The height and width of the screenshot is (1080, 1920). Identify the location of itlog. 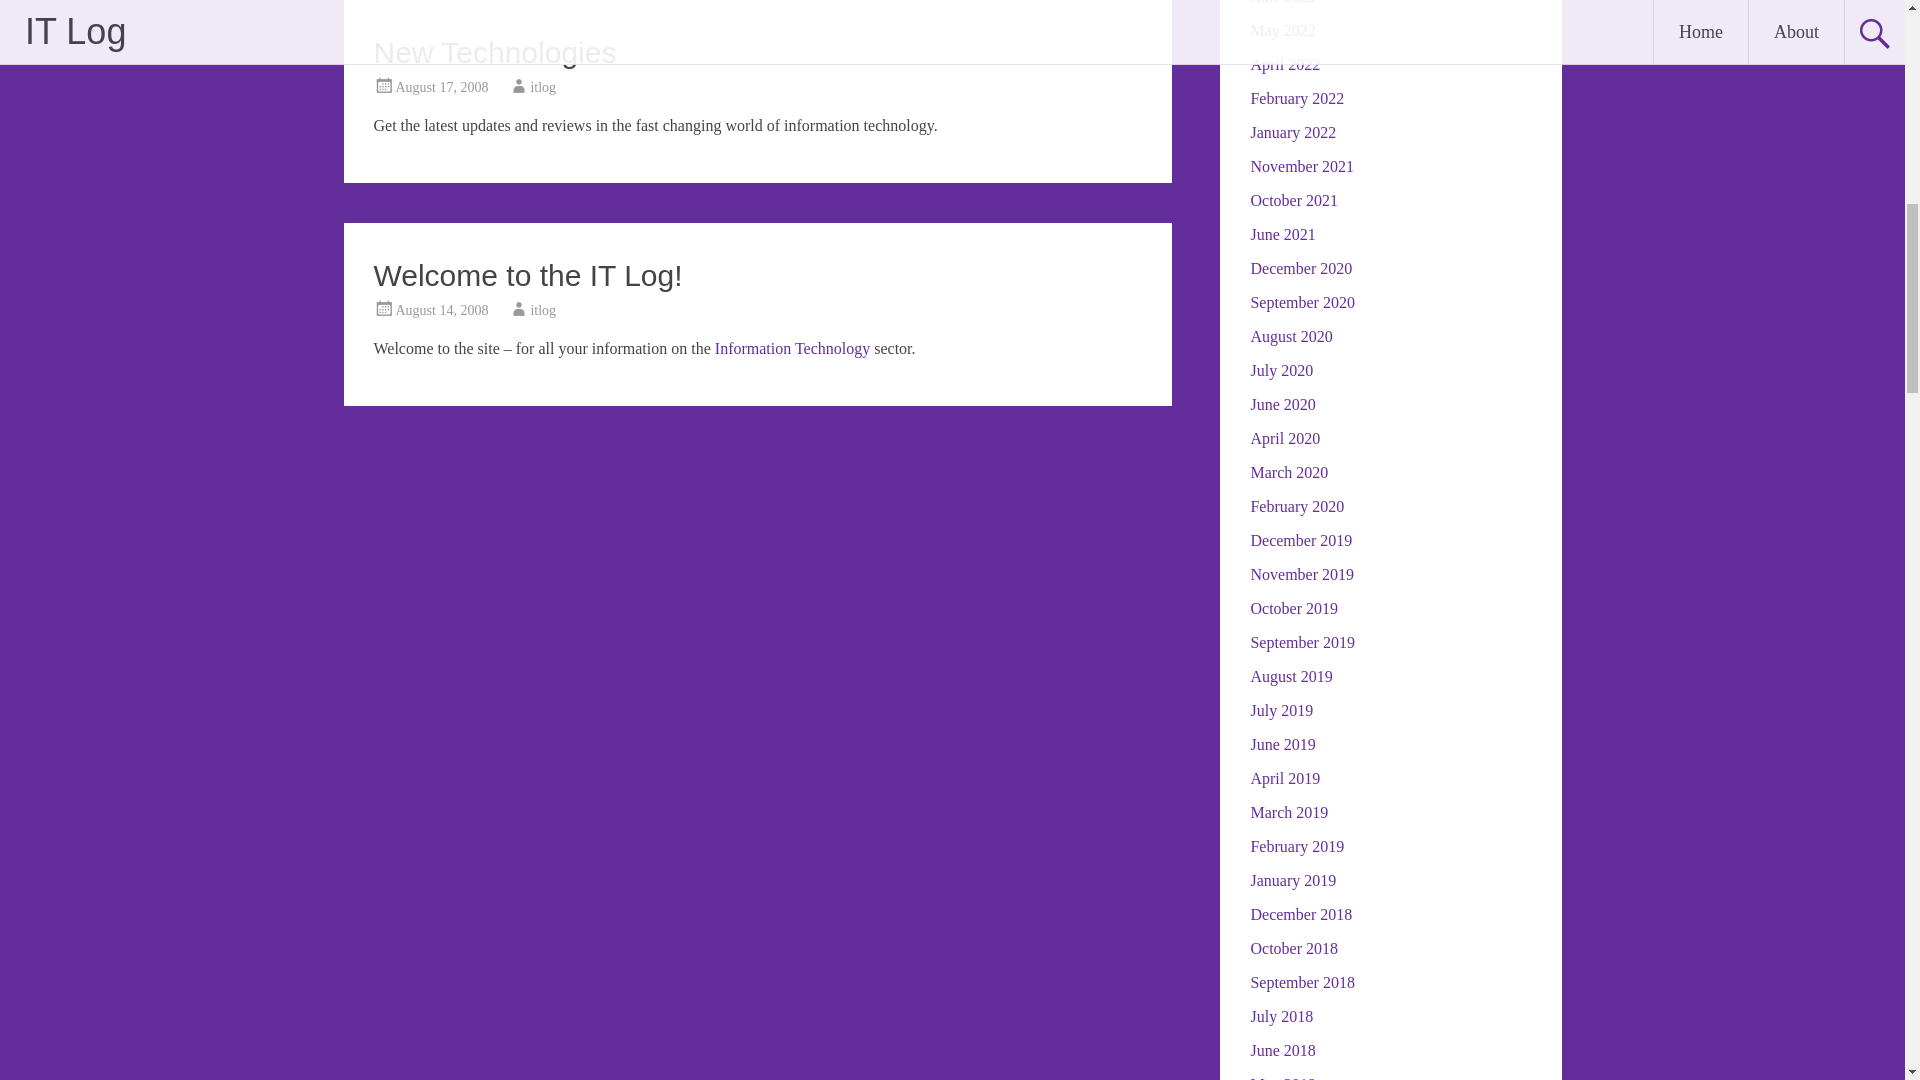
(542, 87).